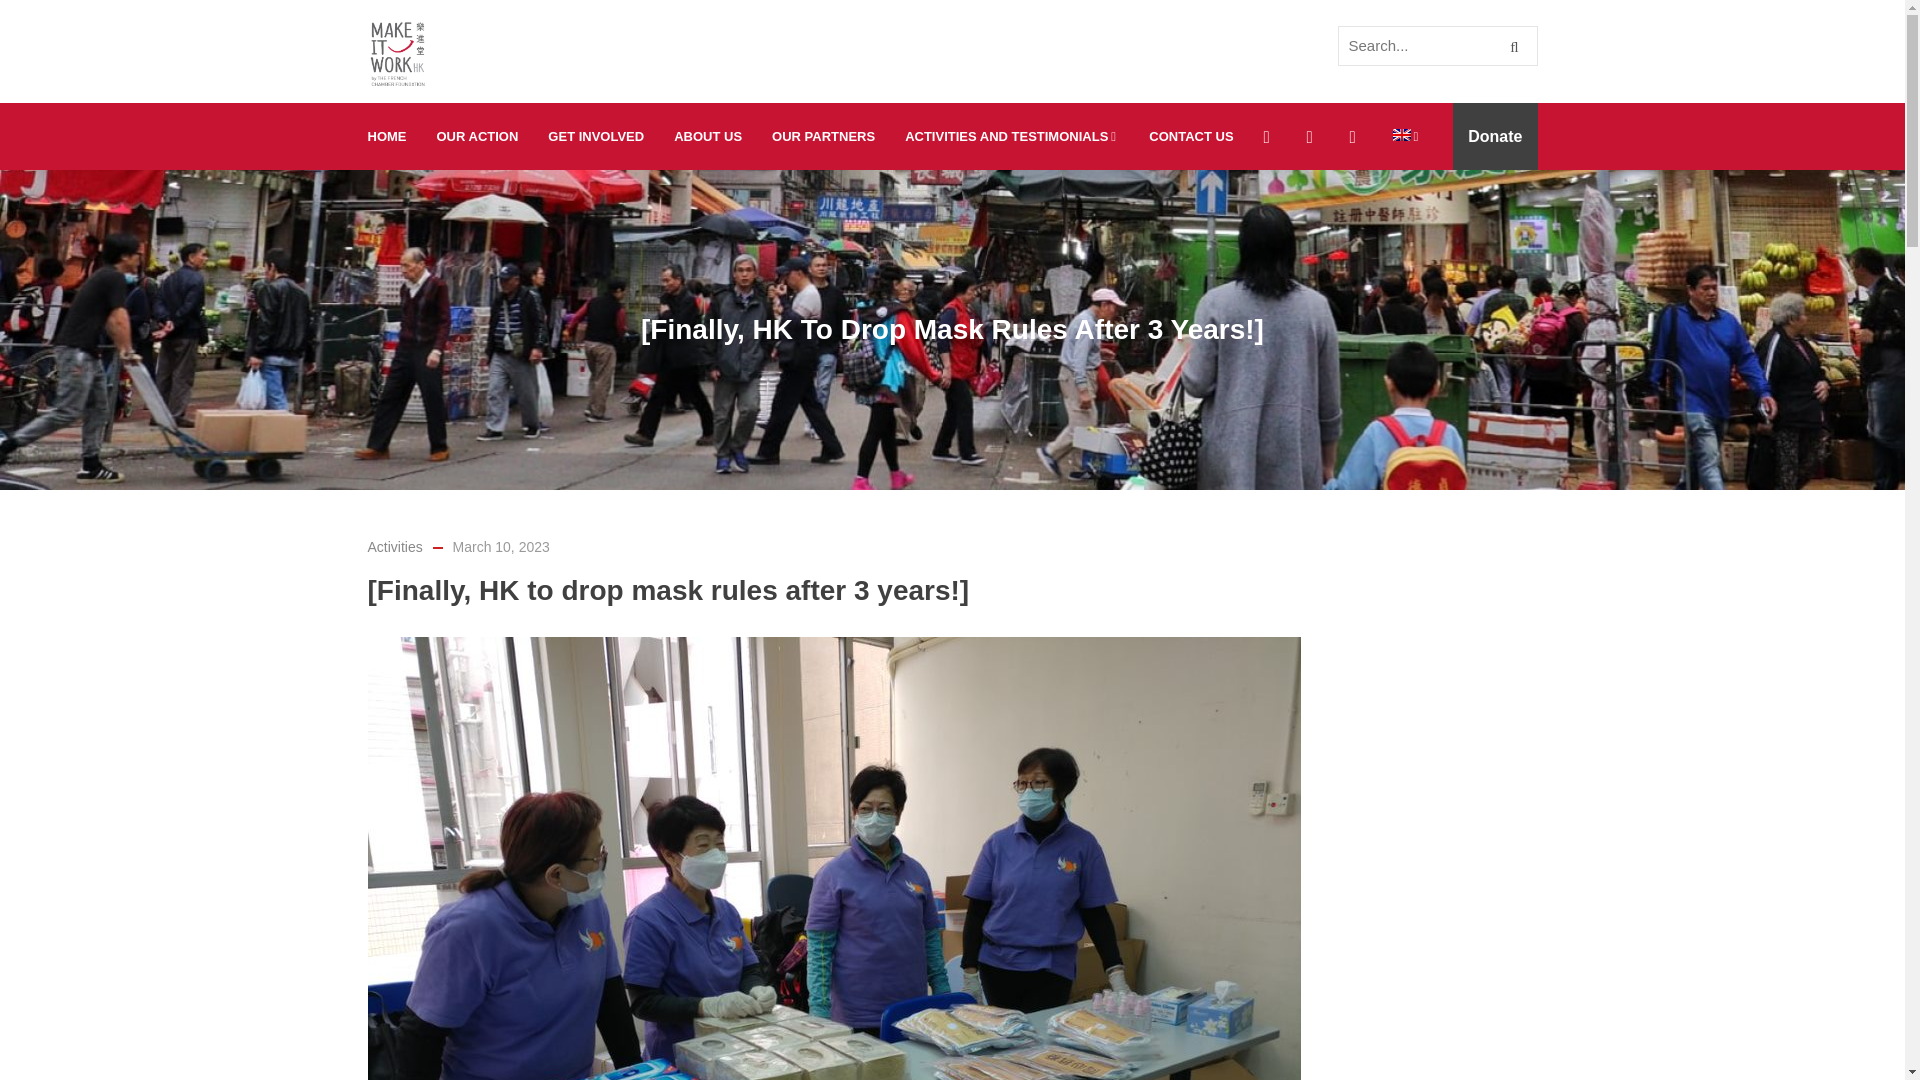  Describe the element at coordinates (823, 136) in the screenshot. I see `OUR PARTNERS` at that location.